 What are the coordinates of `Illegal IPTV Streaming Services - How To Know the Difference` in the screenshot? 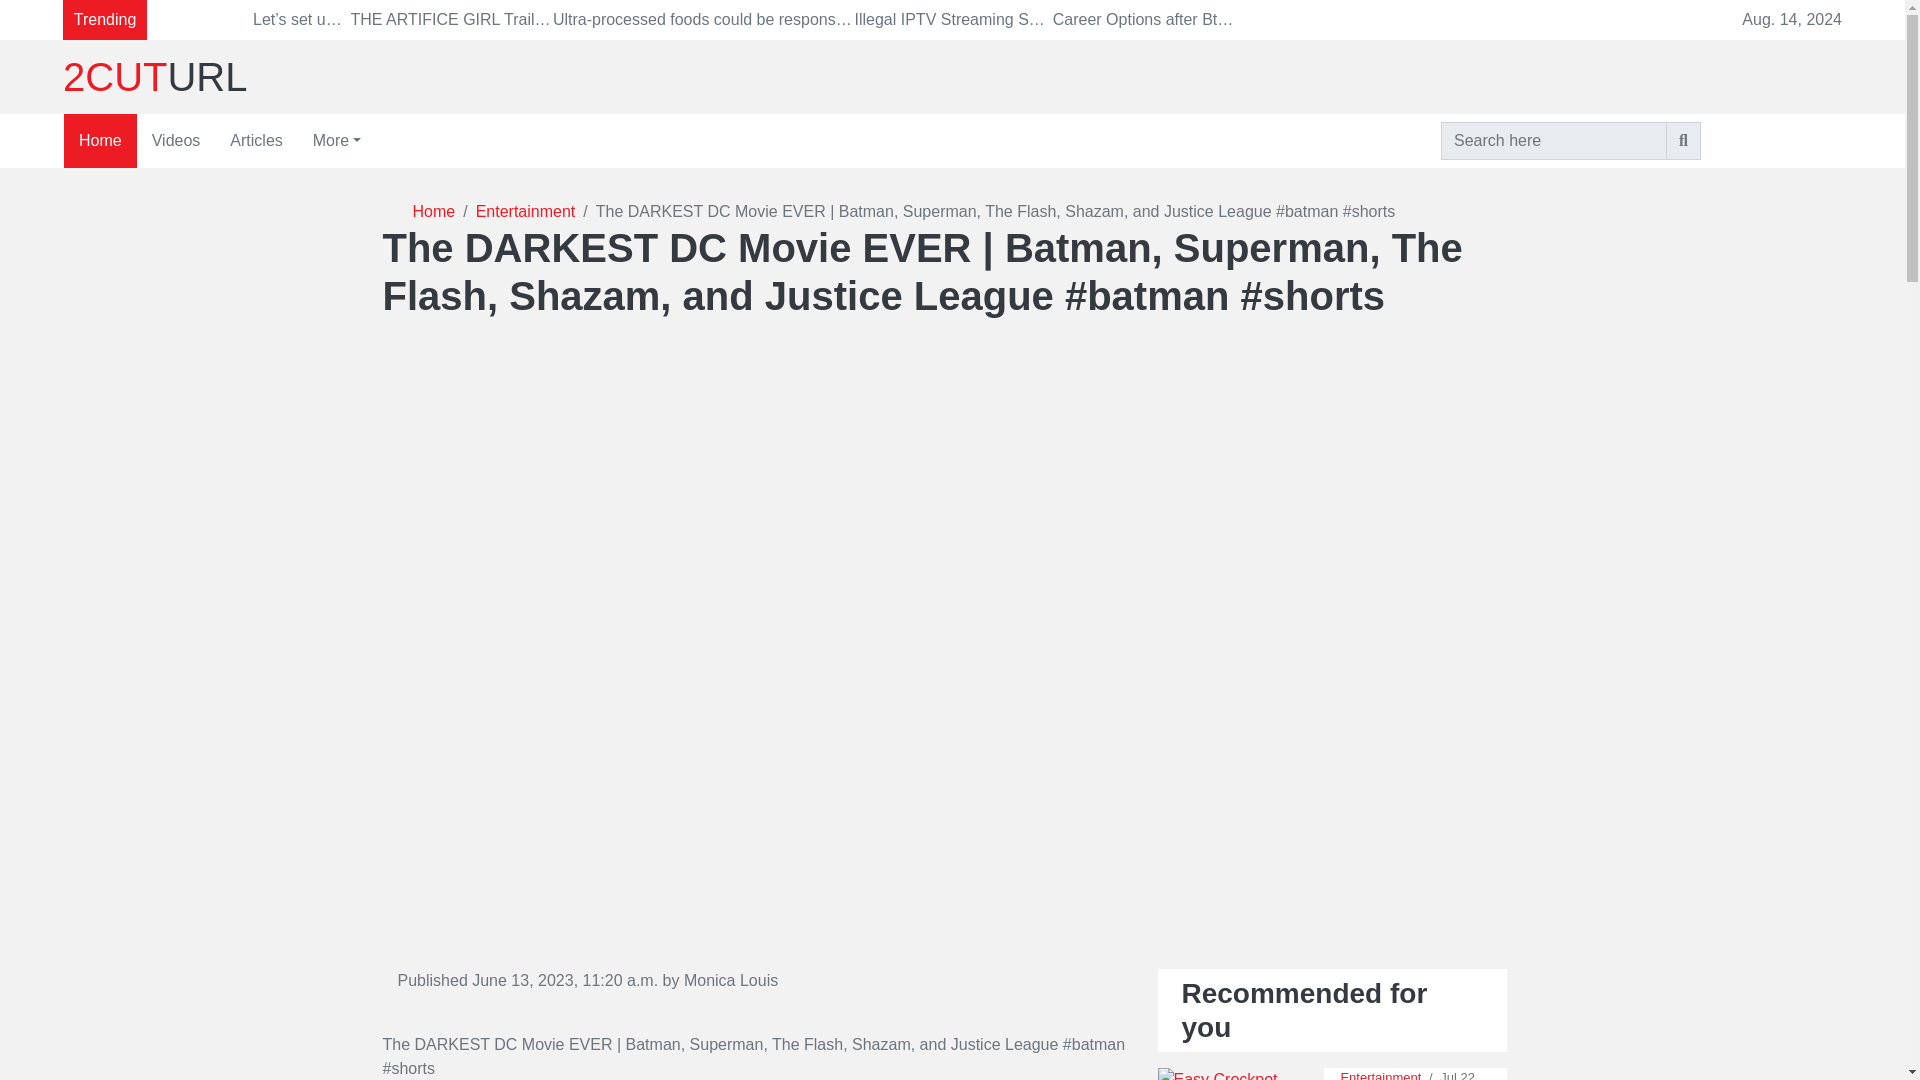 It's located at (1074, 19).